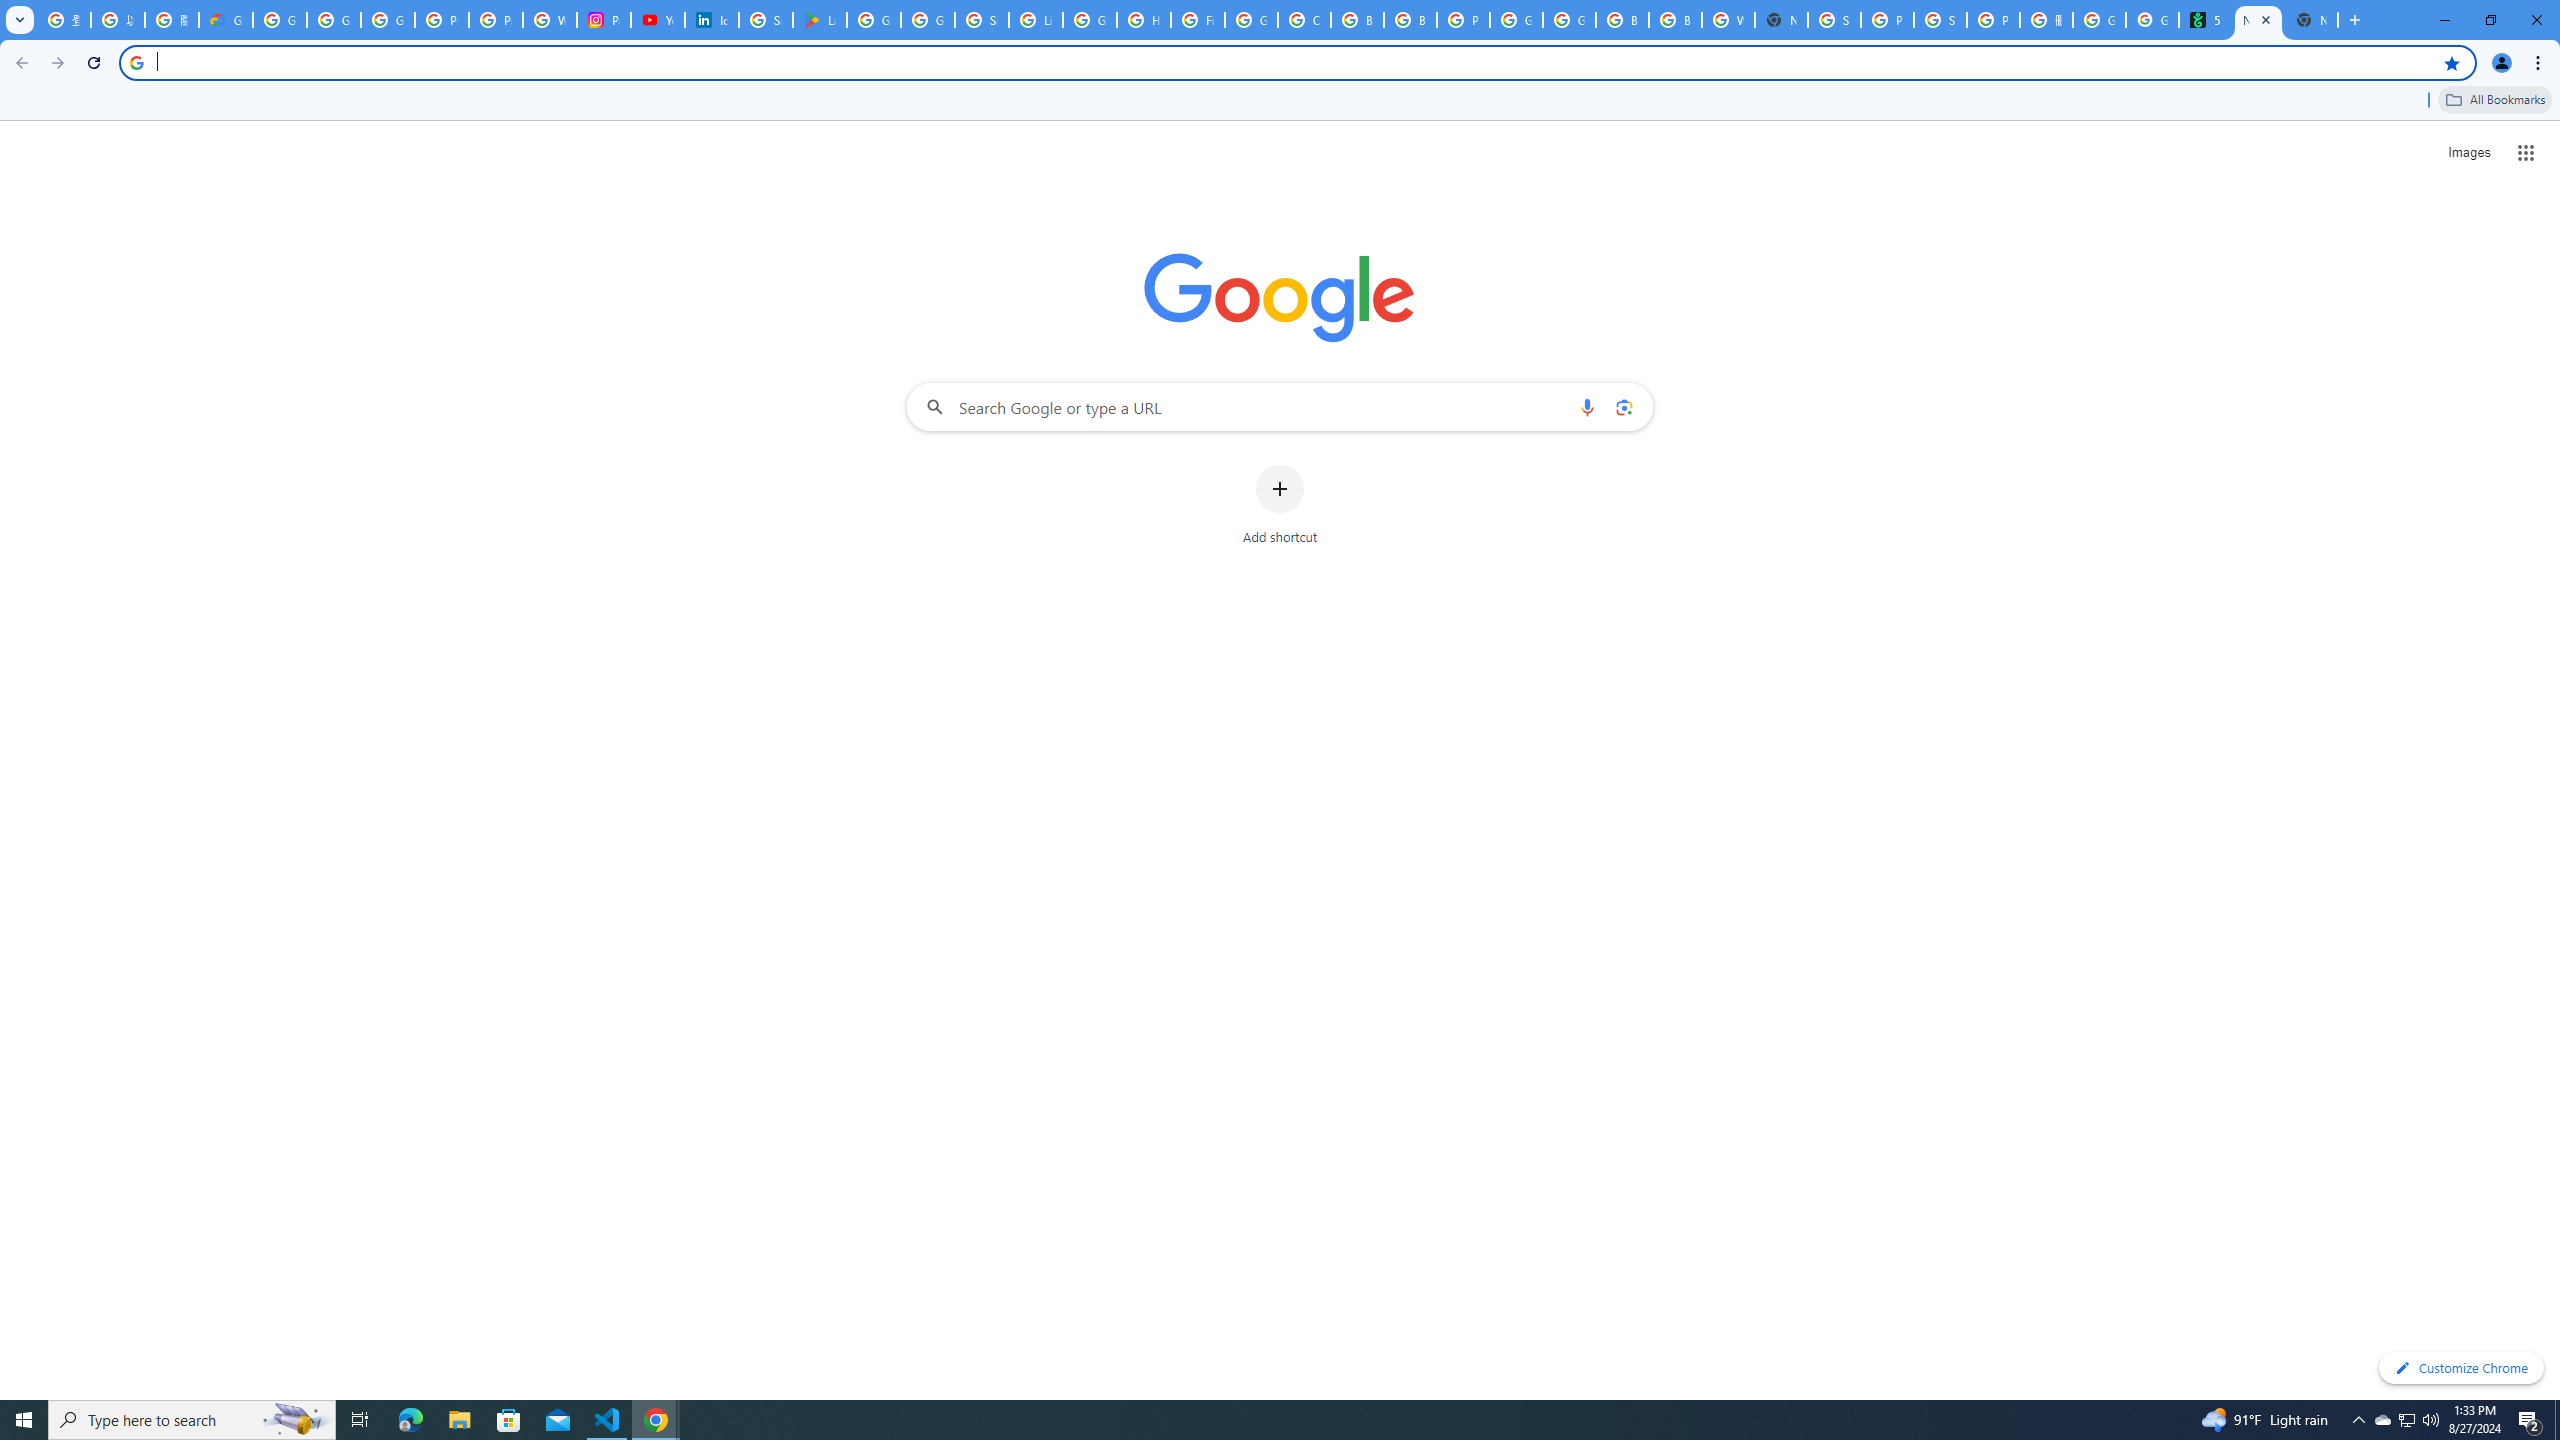 This screenshot has width=2560, height=1440. What do you see at coordinates (1356, 20) in the screenshot?
I see `Browse Chrome as a guest - Computer - Google Chrome Help` at bounding box center [1356, 20].